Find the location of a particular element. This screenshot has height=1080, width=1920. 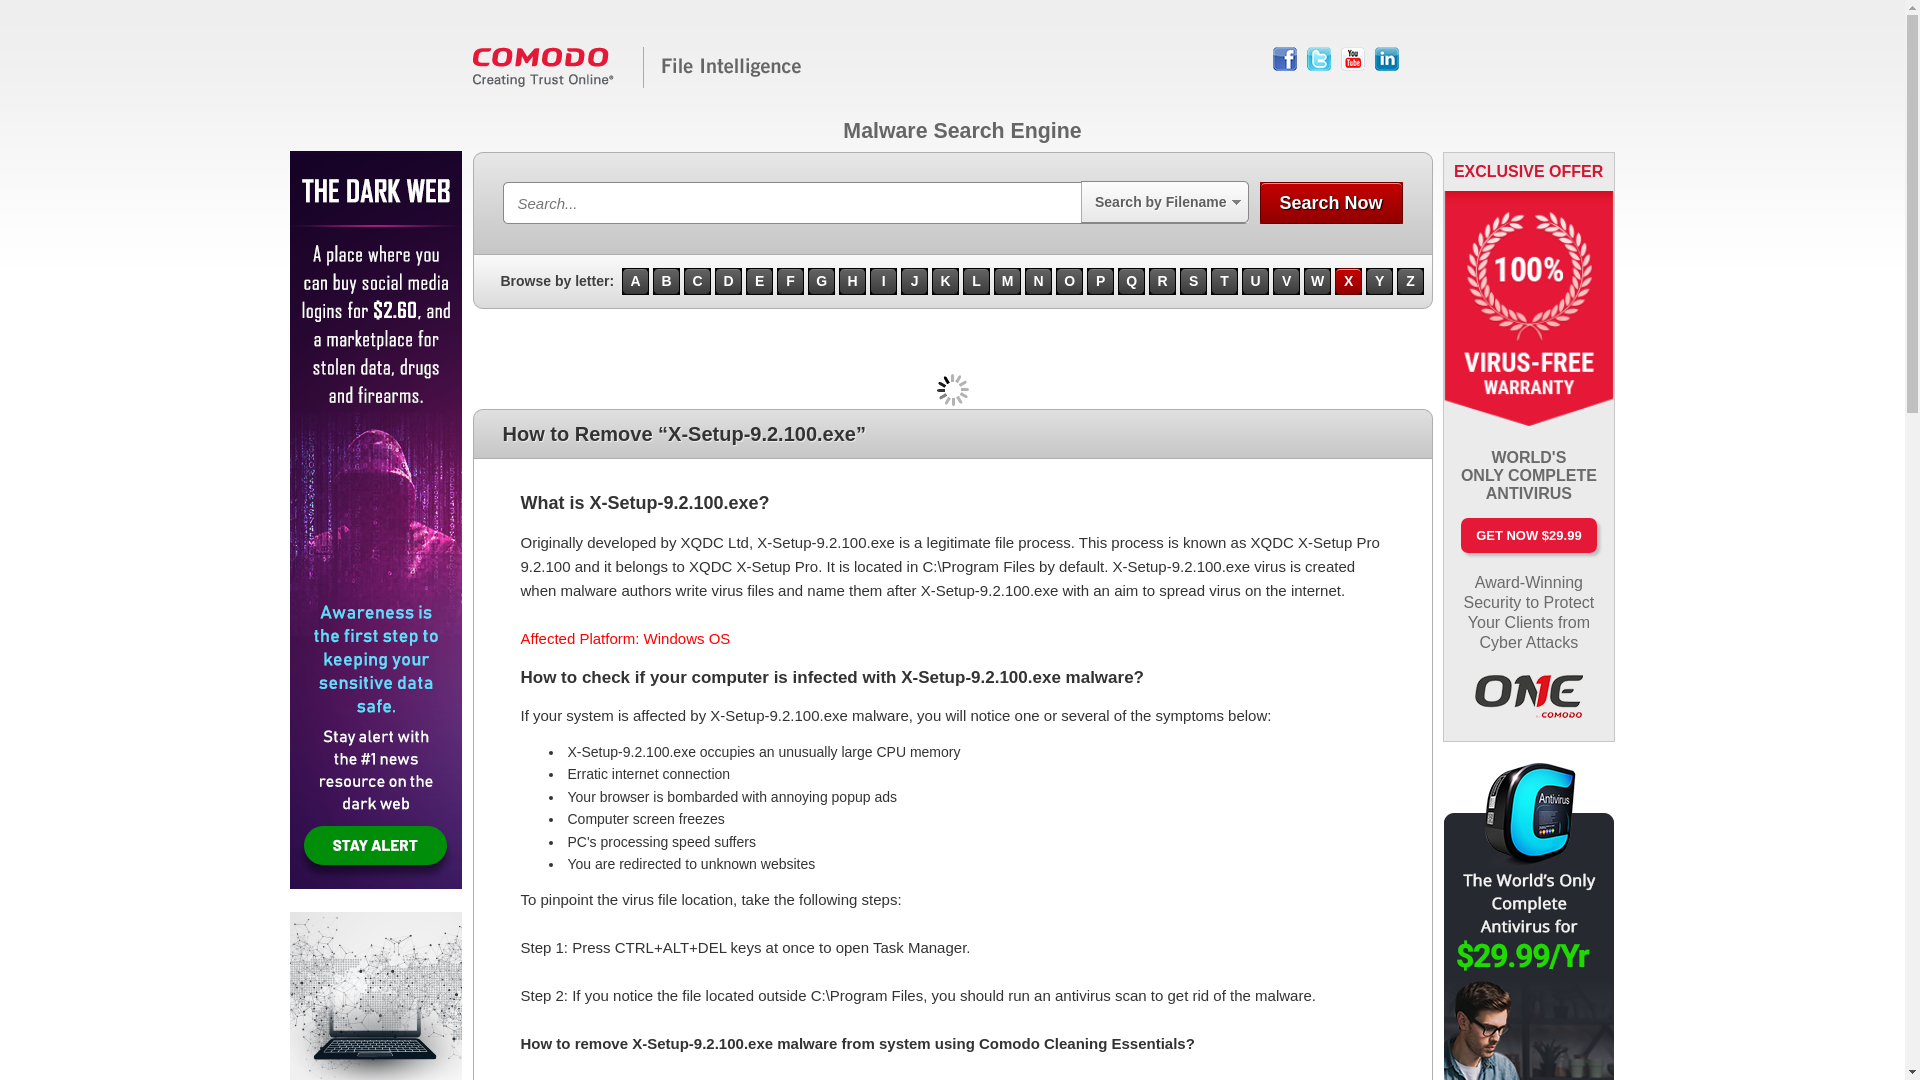

J is located at coordinates (914, 280).